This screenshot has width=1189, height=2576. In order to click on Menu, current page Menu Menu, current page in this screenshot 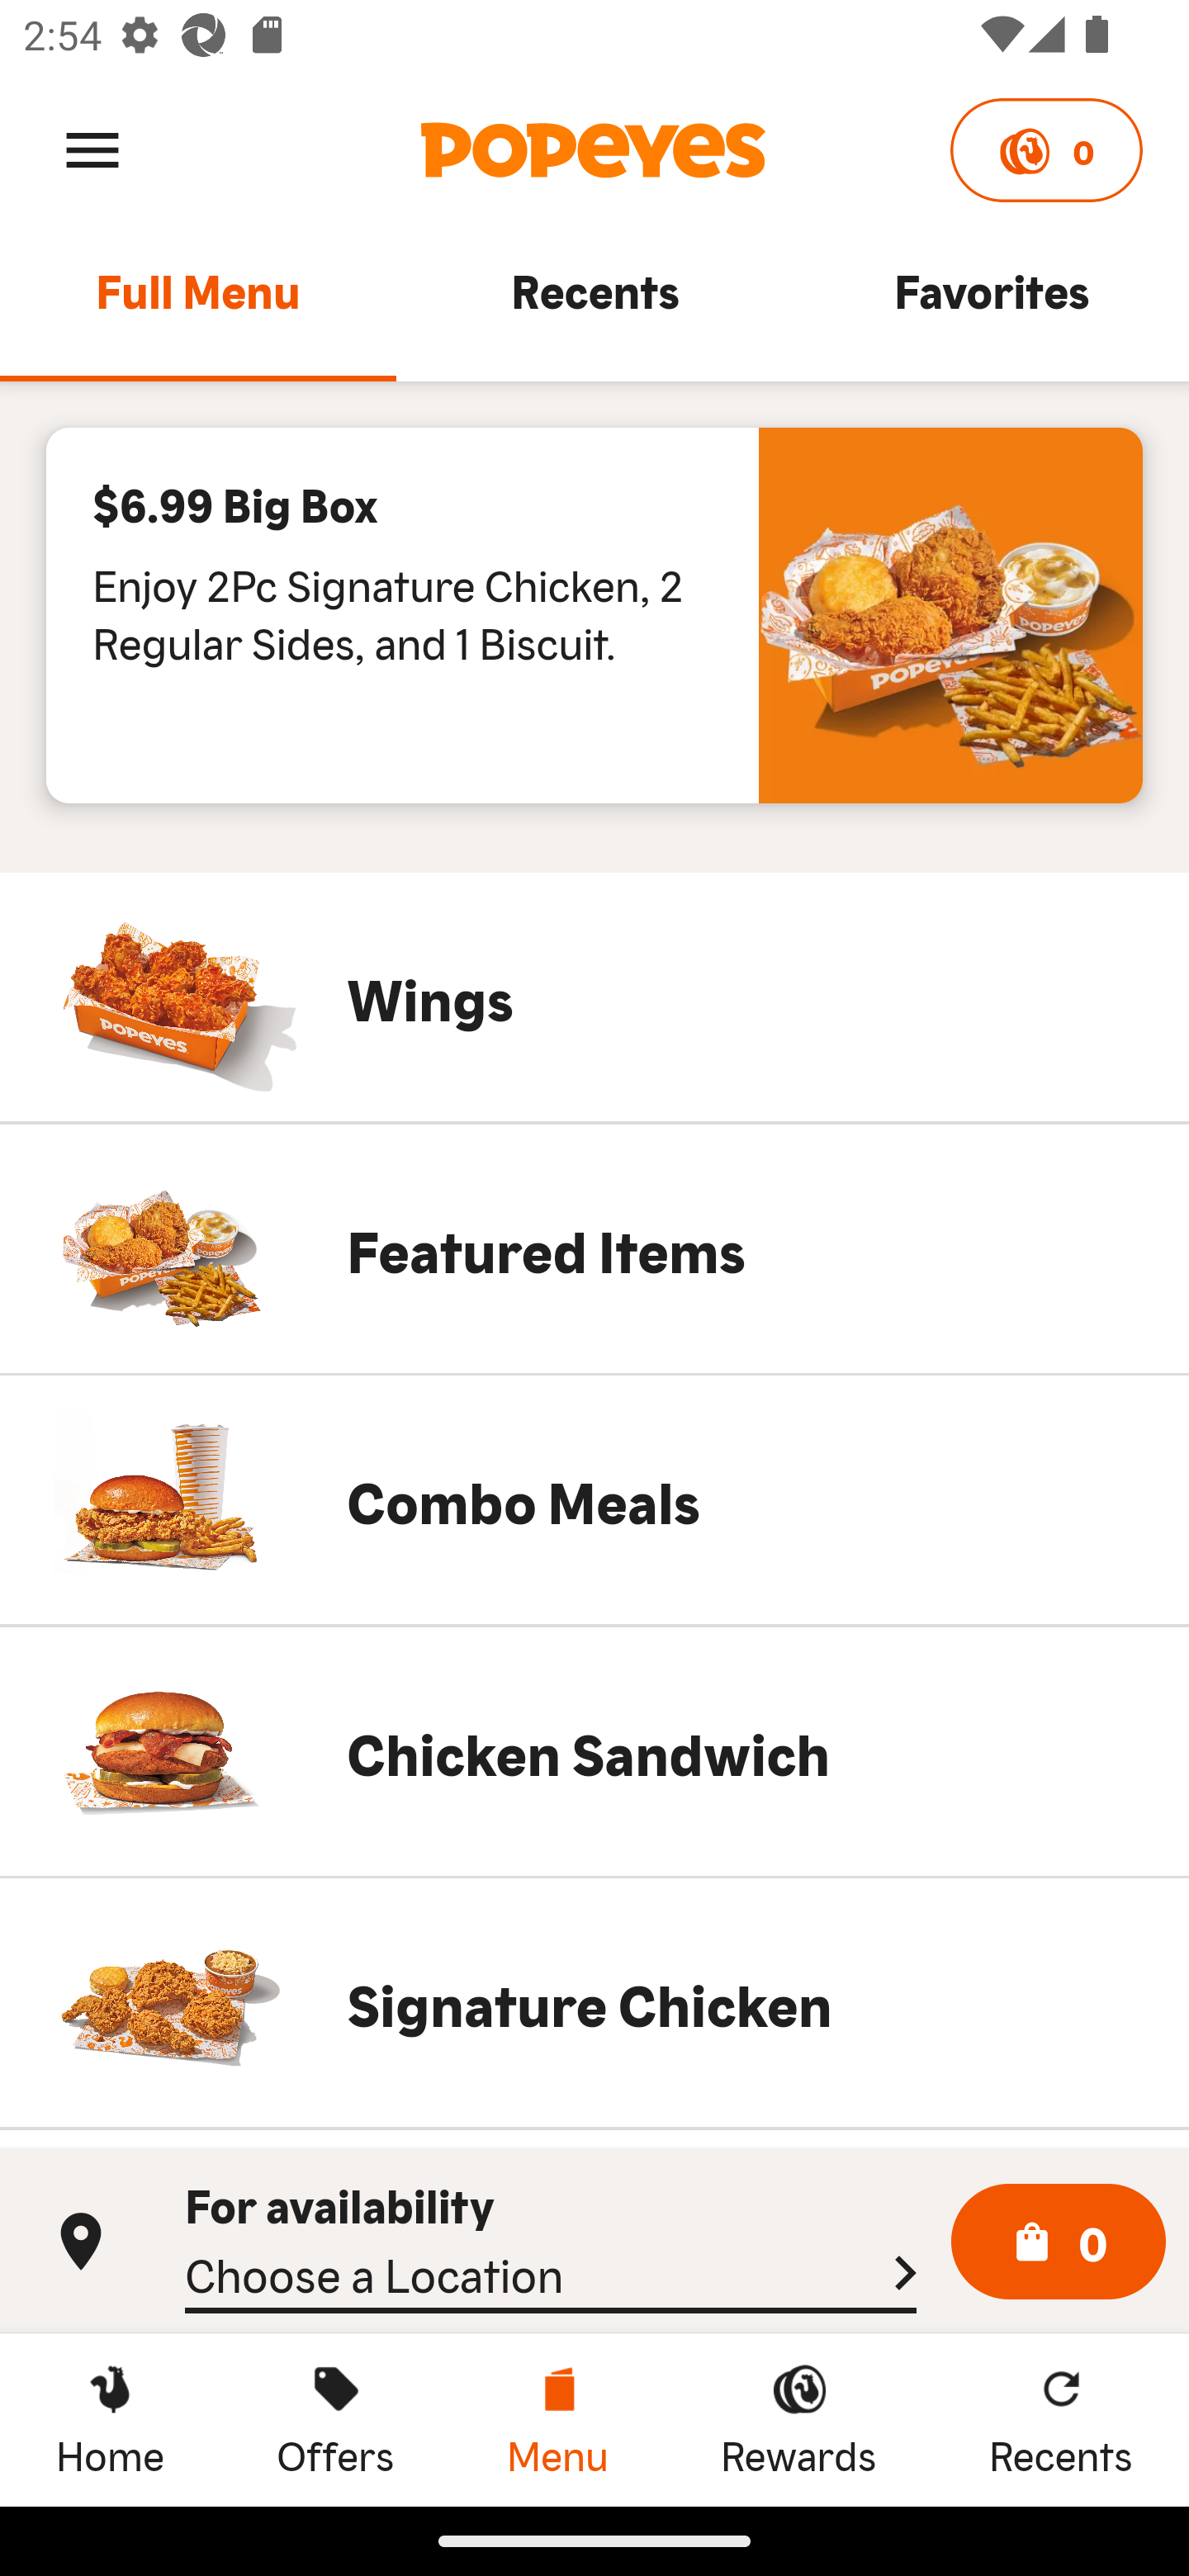, I will do `click(557, 2419)`.